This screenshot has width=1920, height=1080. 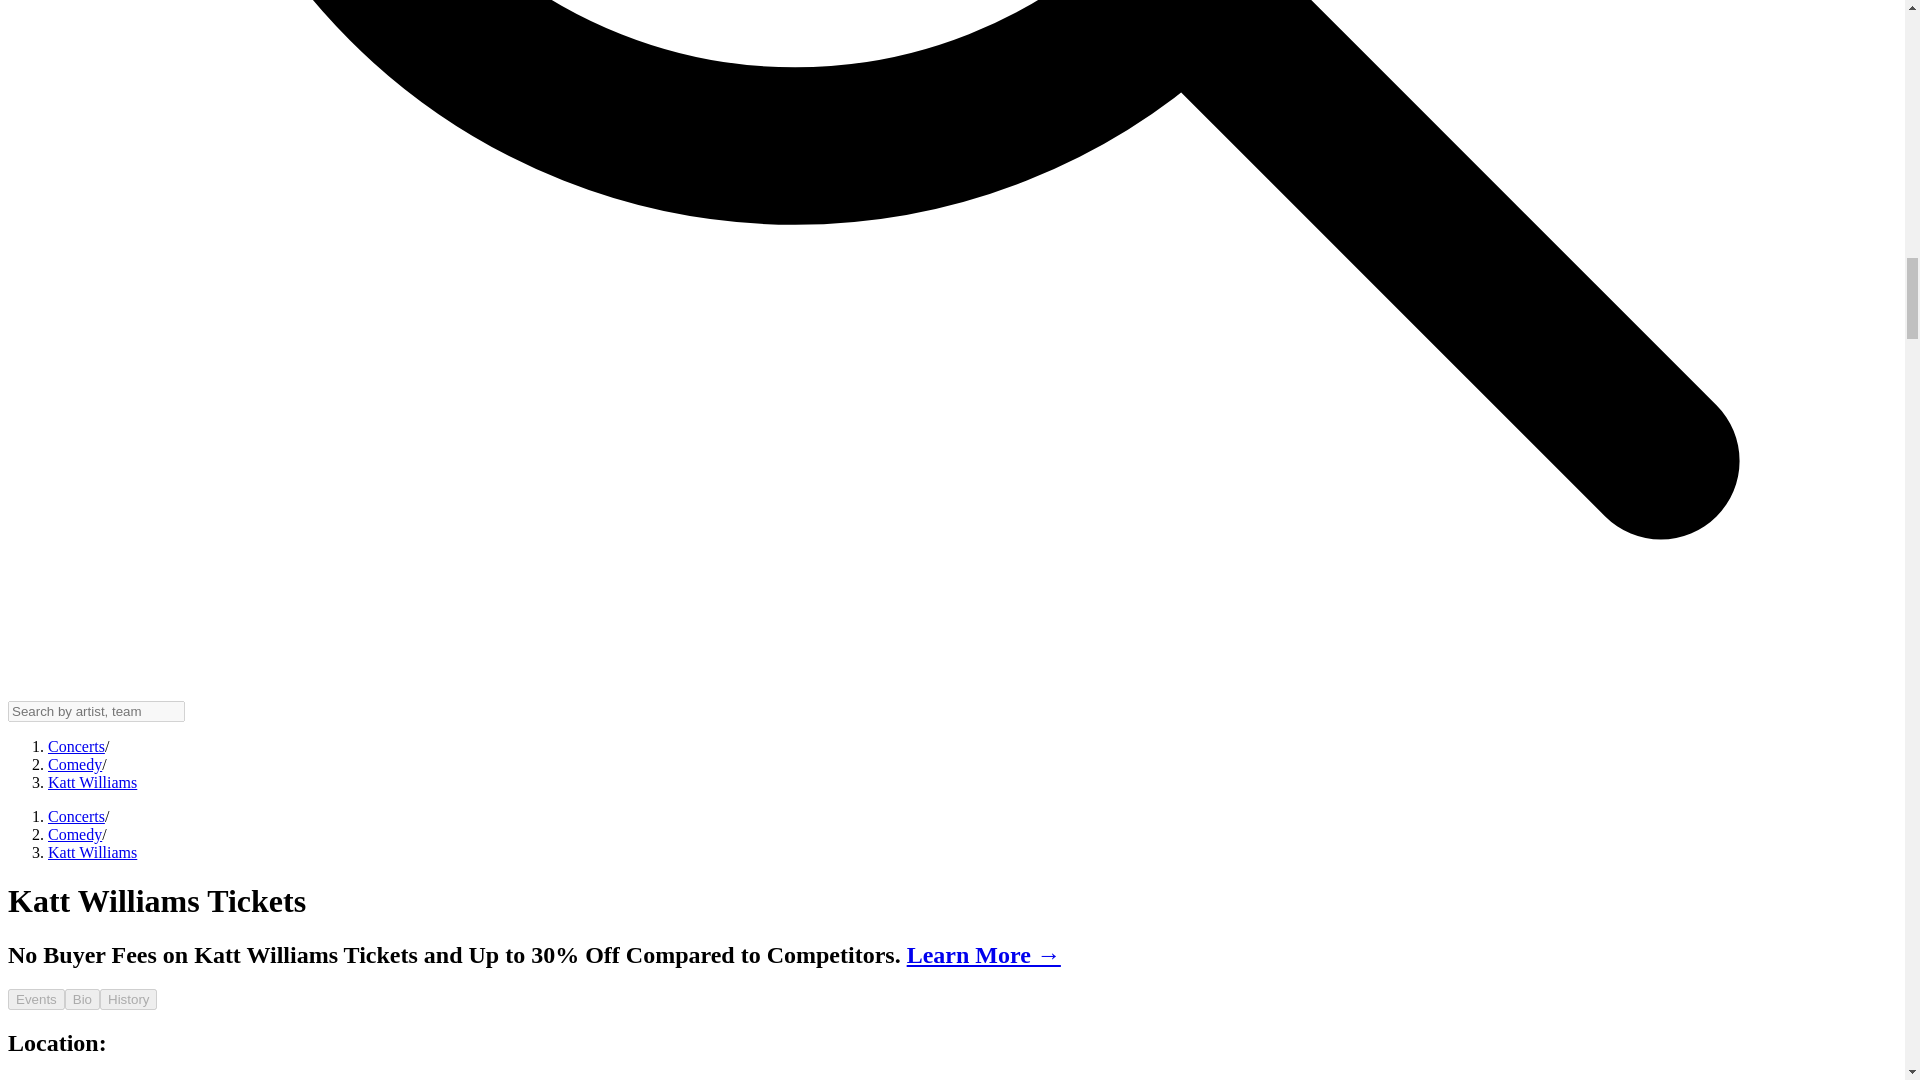 What do you see at coordinates (76, 746) in the screenshot?
I see `Concerts` at bounding box center [76, 746].